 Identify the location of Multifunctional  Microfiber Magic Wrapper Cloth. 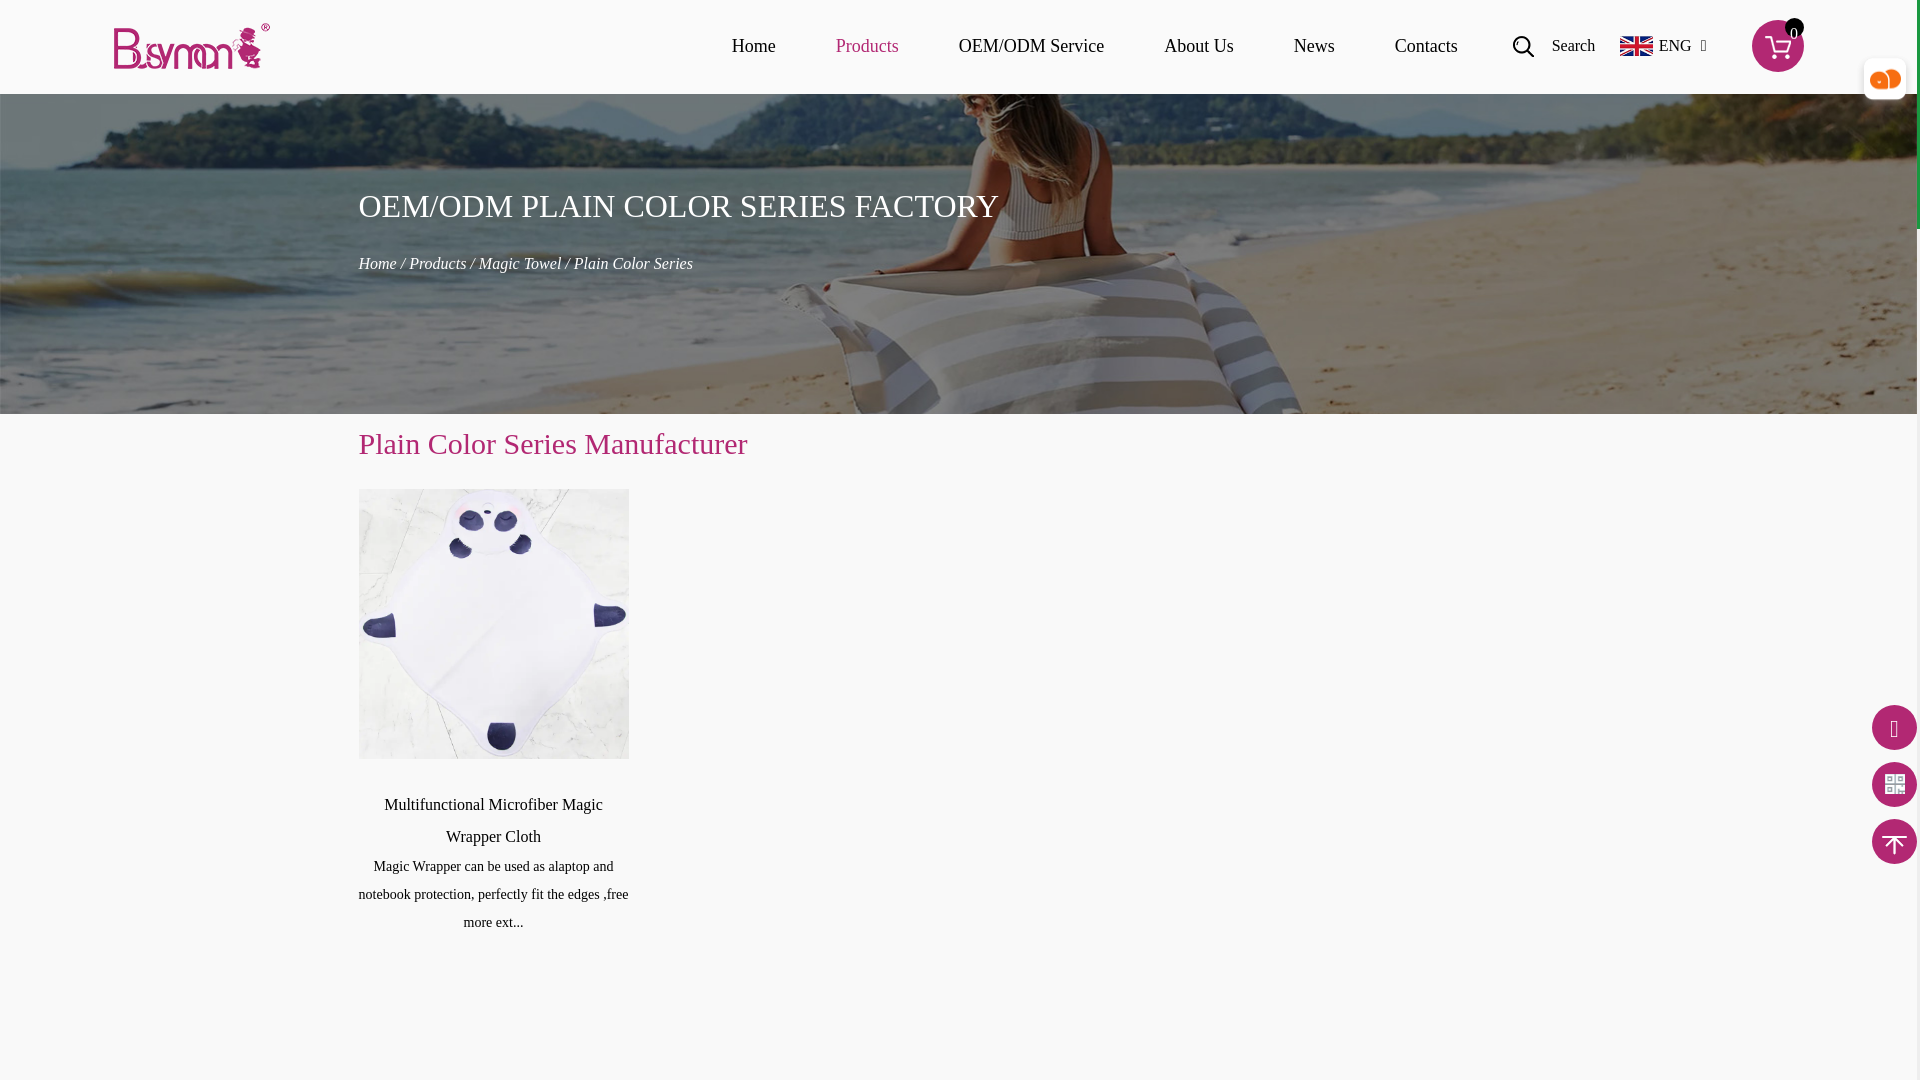
(492, 624).